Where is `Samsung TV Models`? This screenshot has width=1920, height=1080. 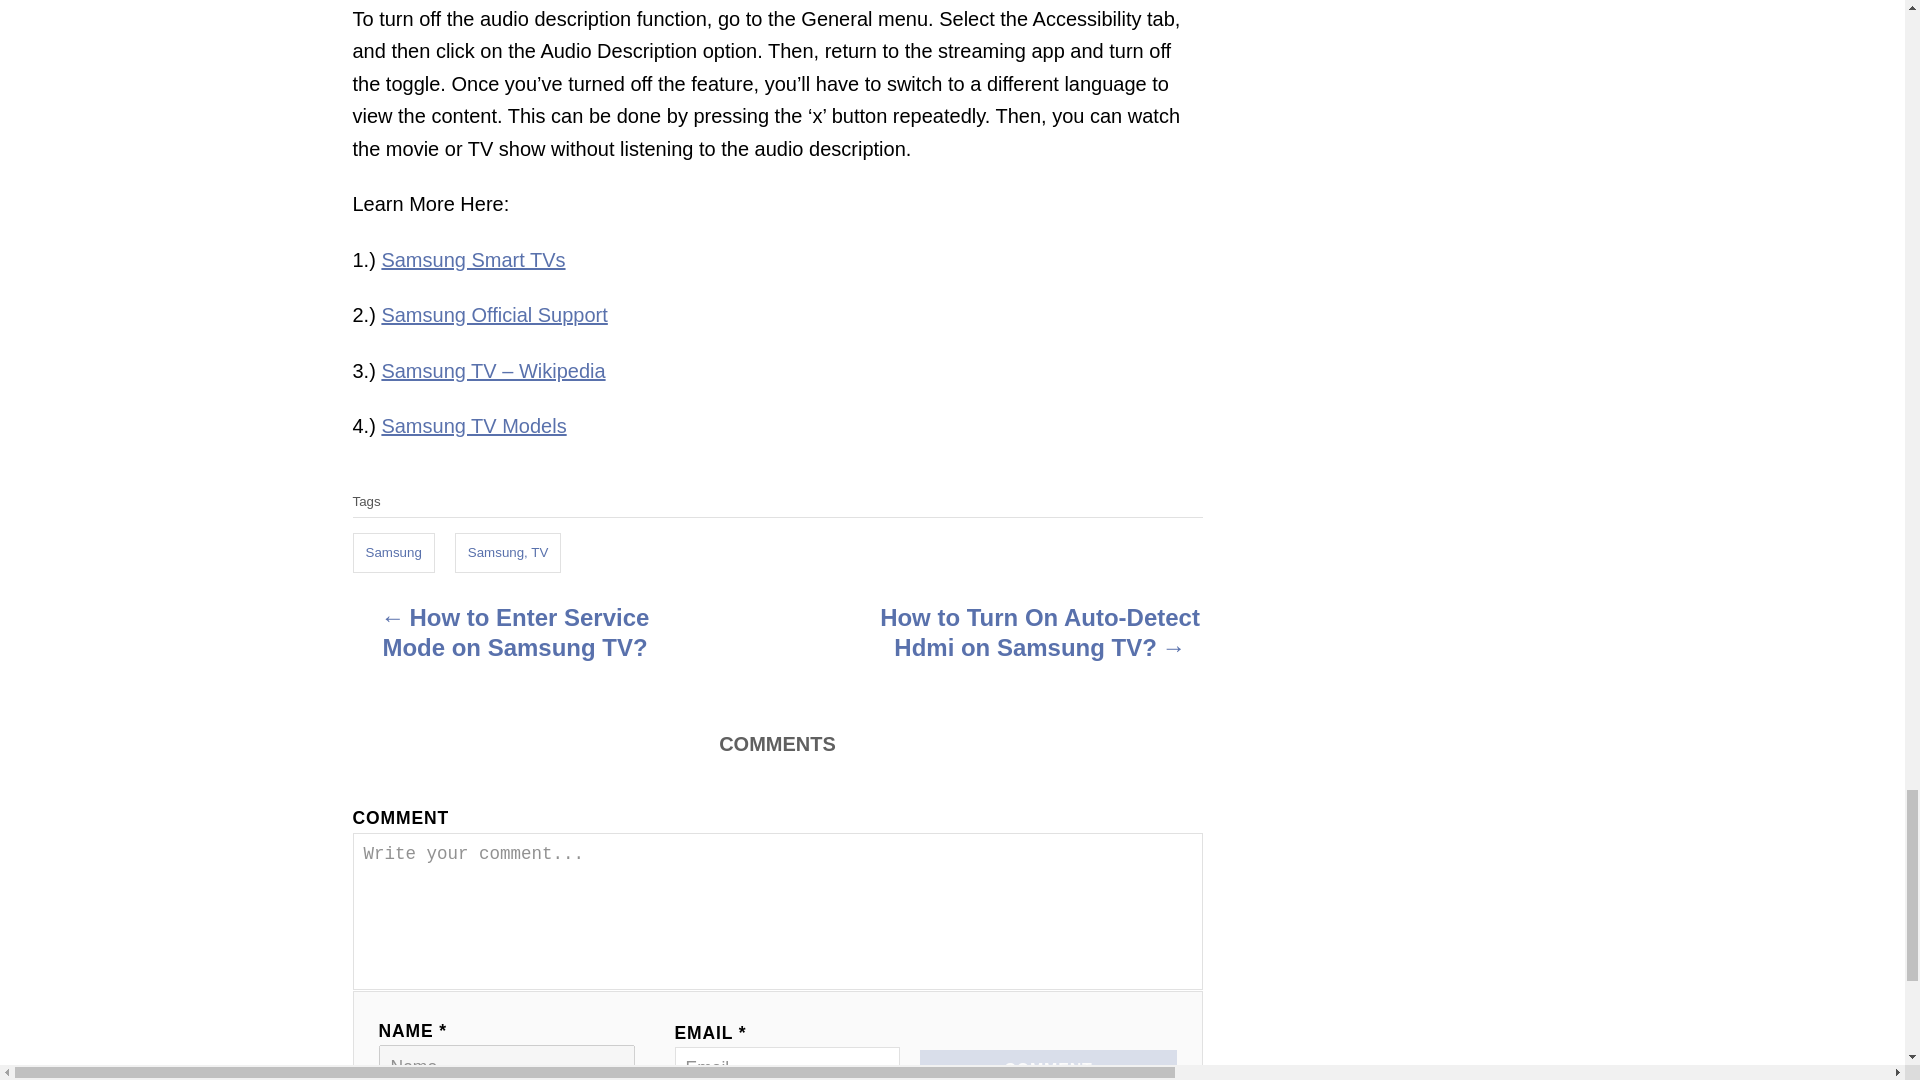 Samsung TV Models is located at coordinates (473, 426).